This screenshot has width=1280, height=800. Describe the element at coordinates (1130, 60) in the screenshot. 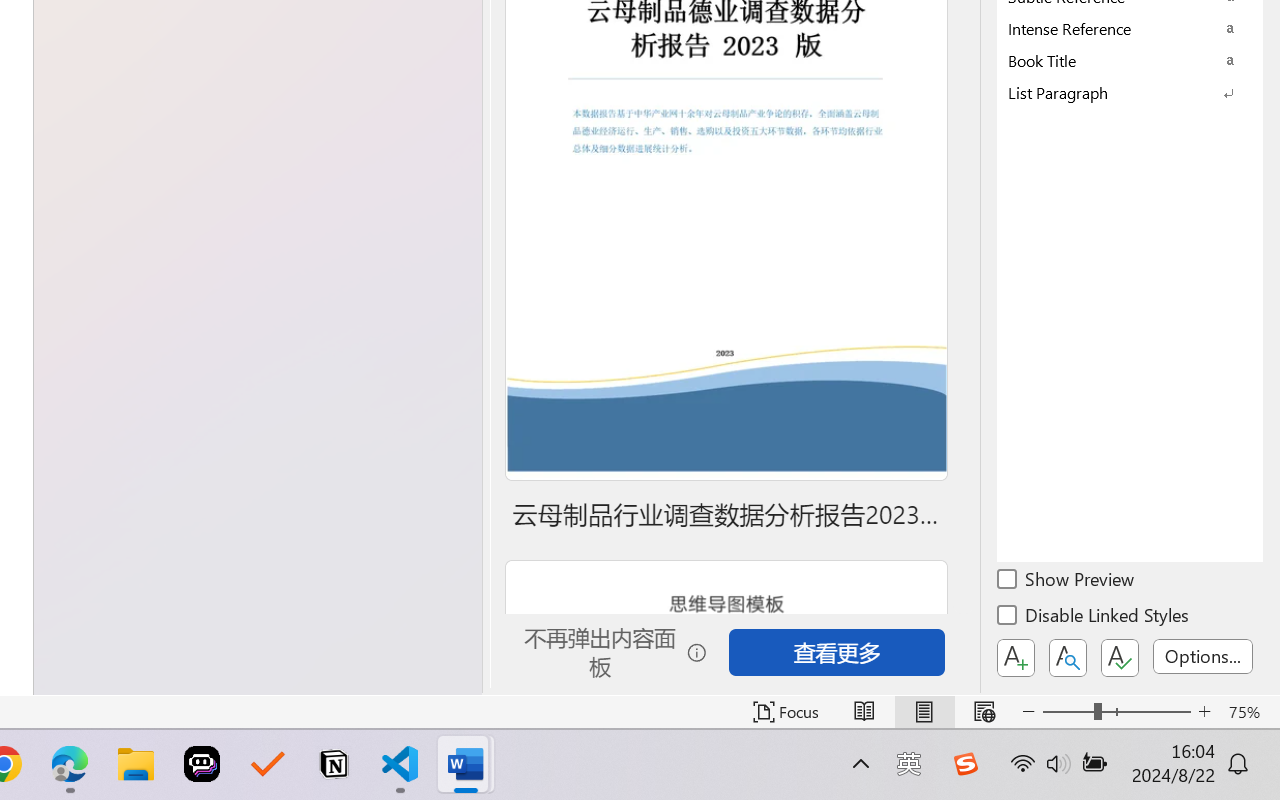

I see `Book Title` at that location.